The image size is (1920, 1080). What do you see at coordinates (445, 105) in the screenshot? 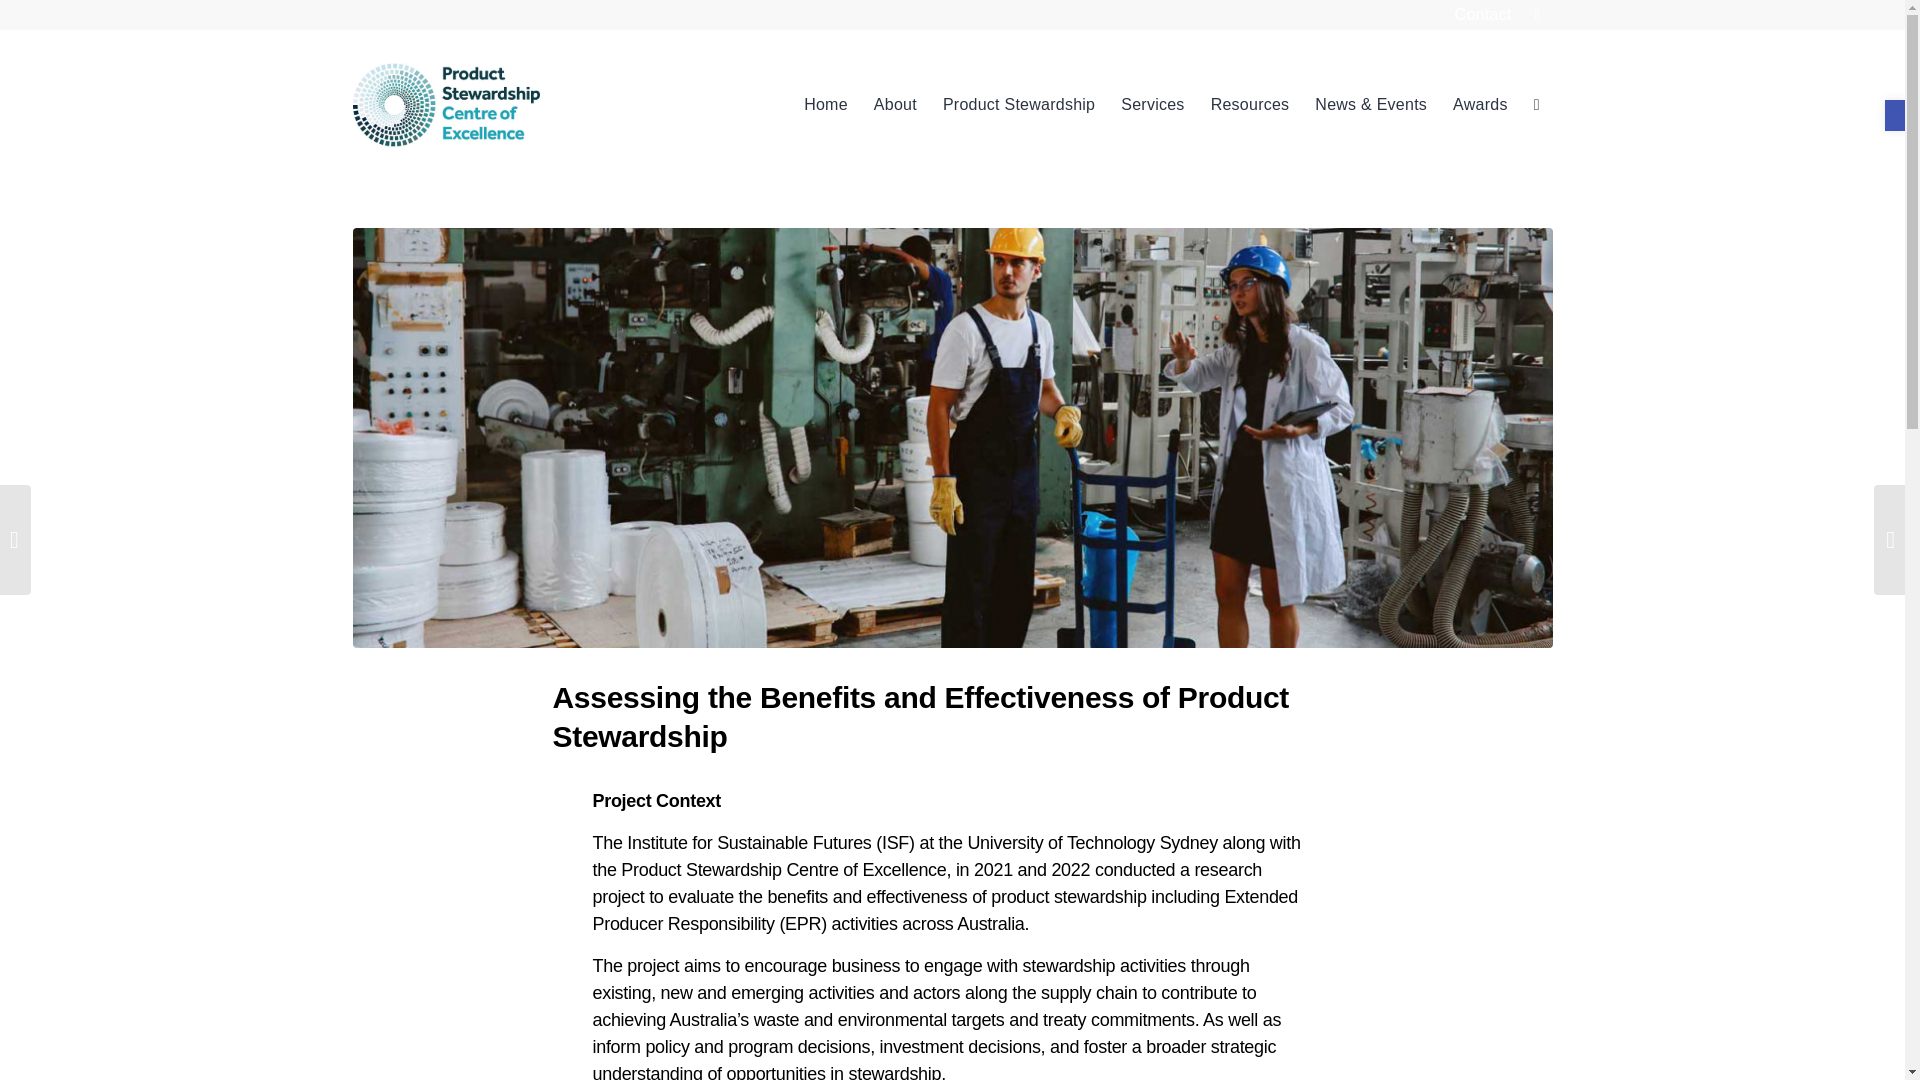
I see `PSCE-Logo-1000-23` at bounding box center [445, 105].